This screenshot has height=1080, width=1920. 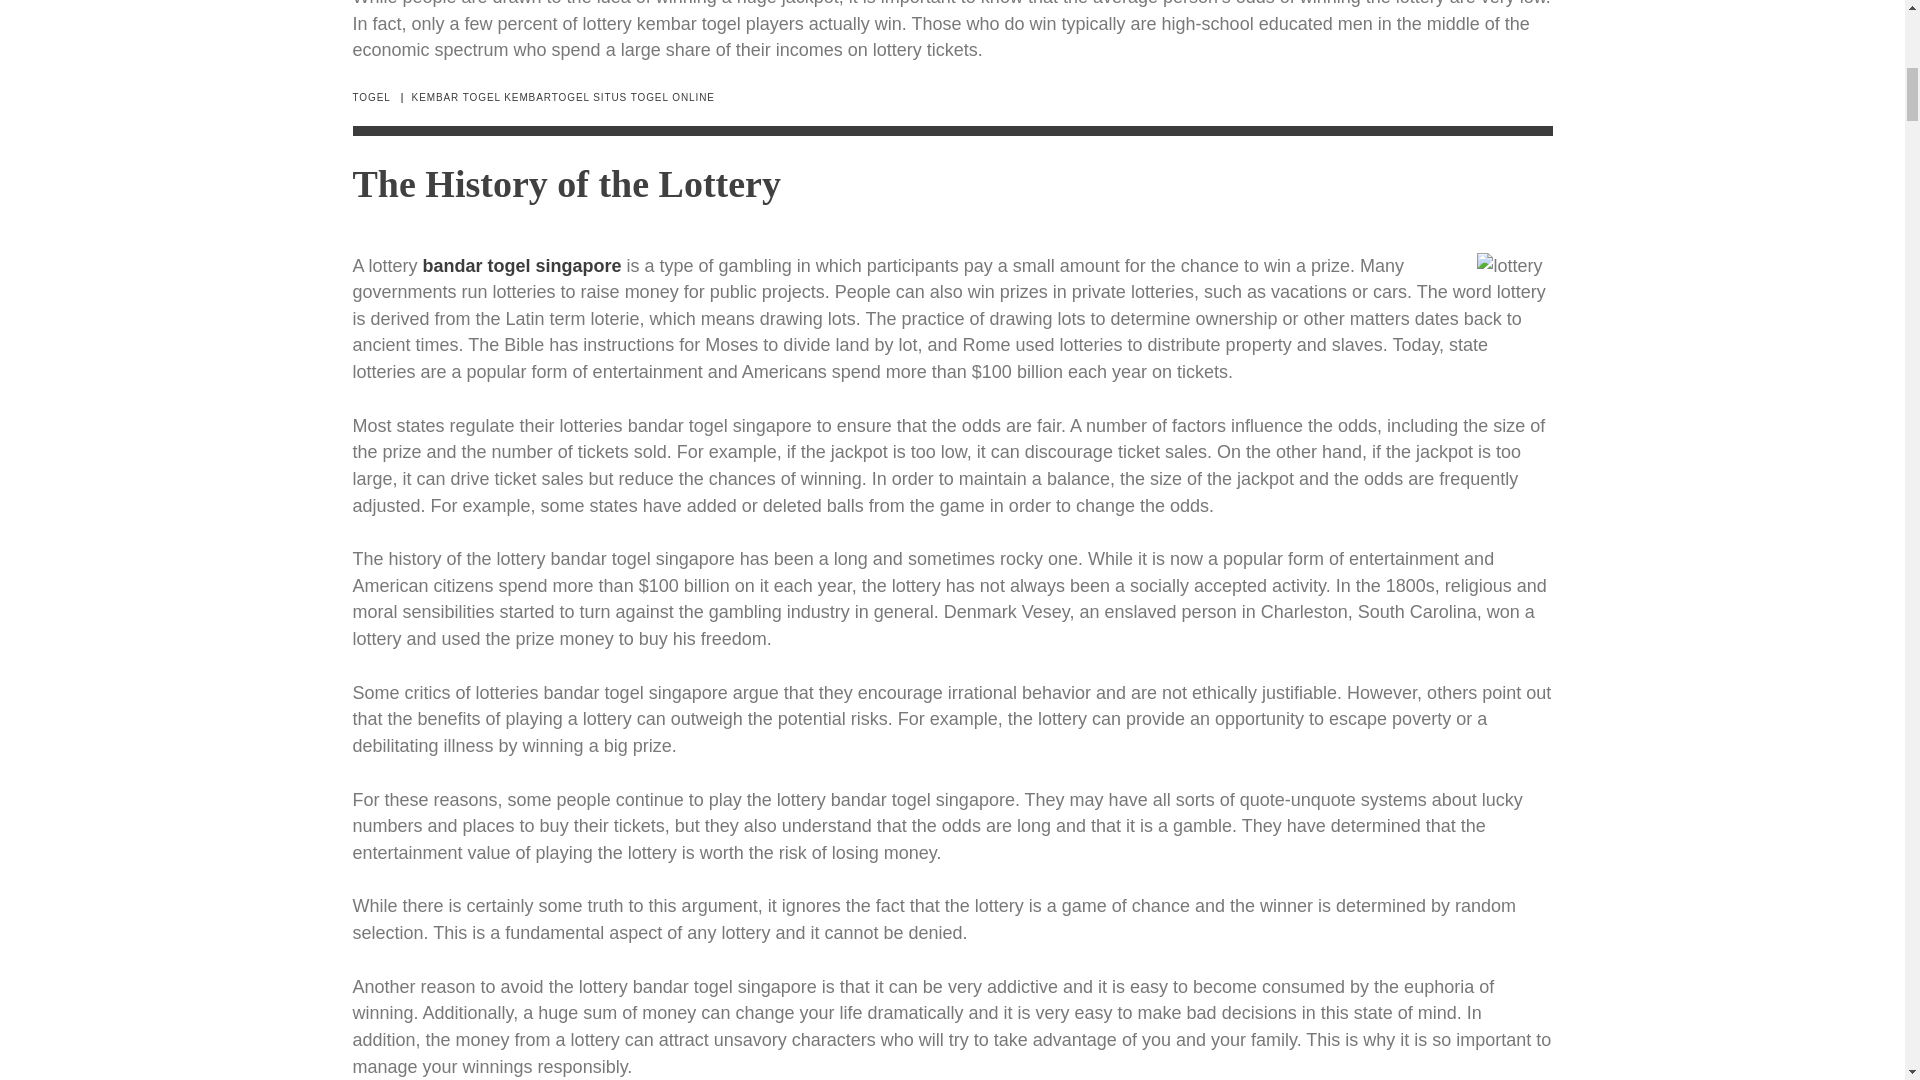 What do you see at coordinates (522, 266) in the screenshot?
I see `bandar togel singapore` at bounding box center [522, 266].